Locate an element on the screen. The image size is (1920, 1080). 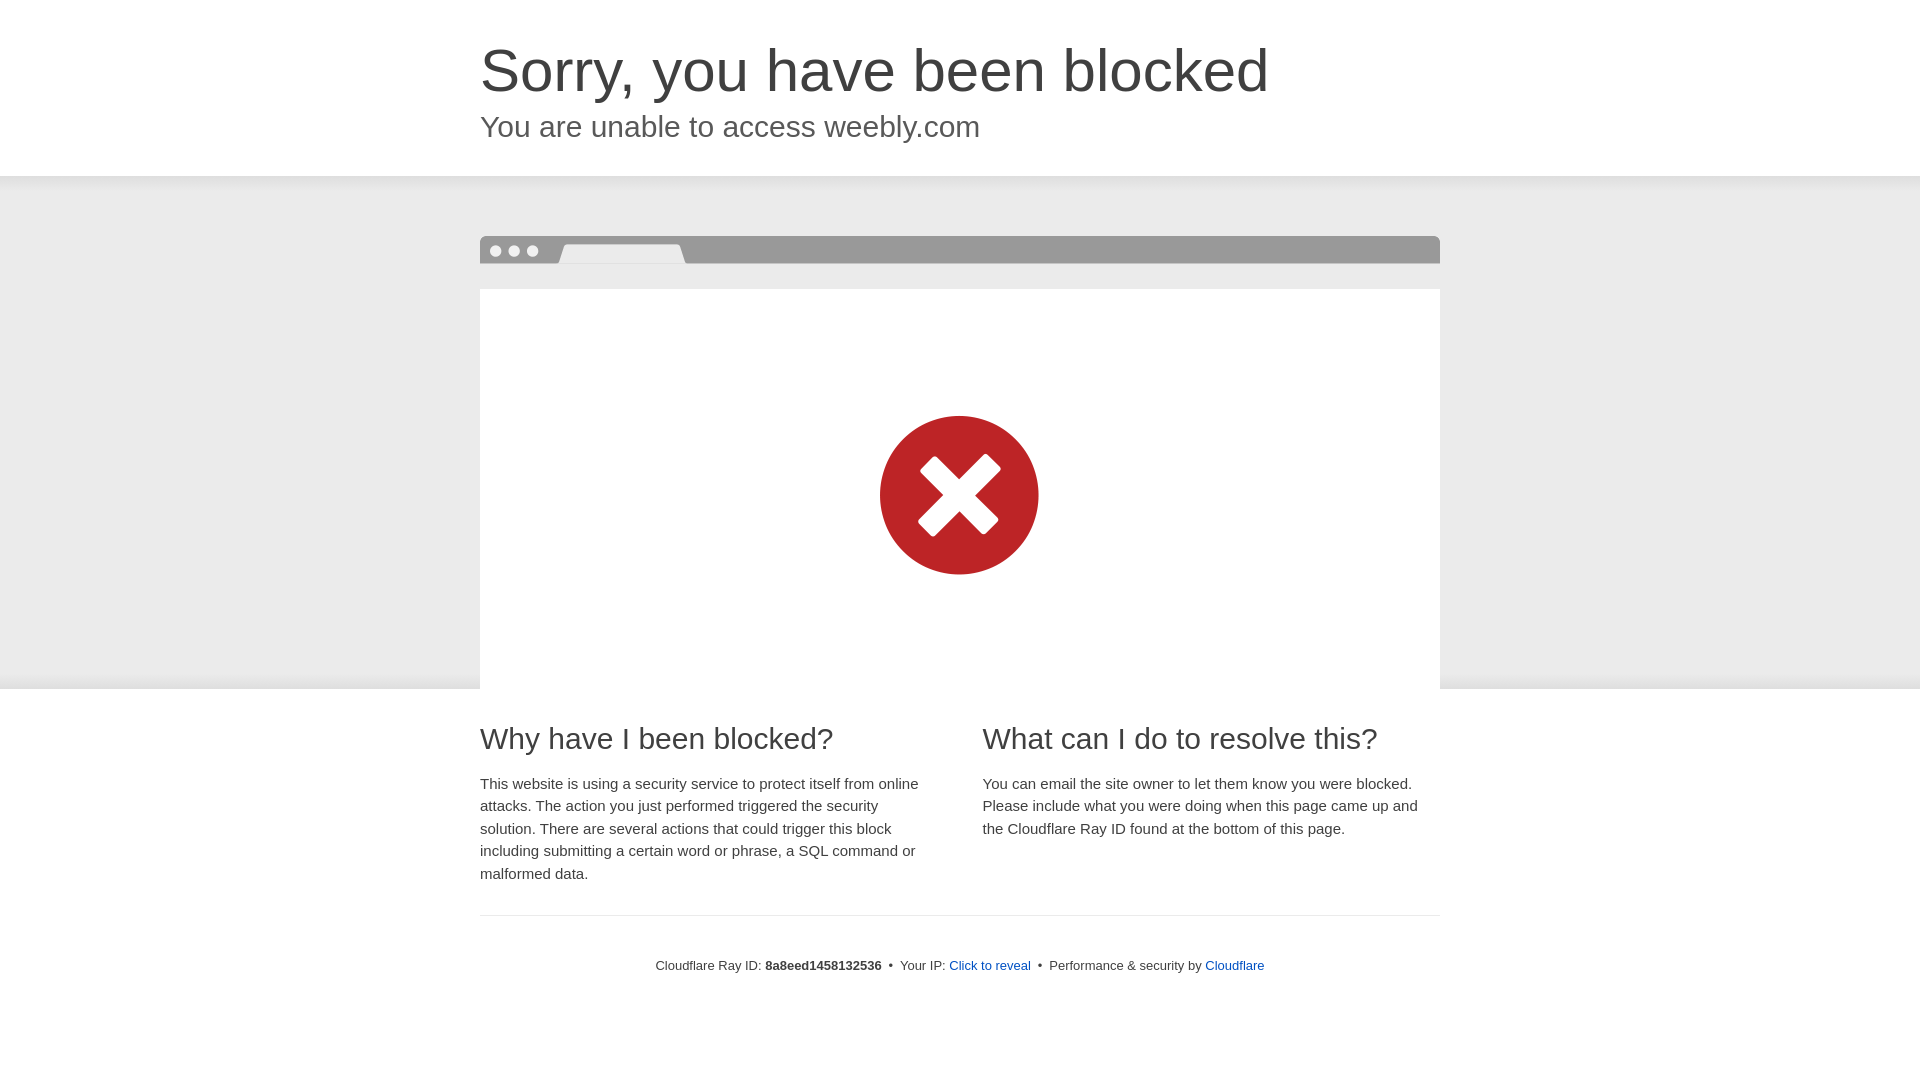
Click to reveal is located at coordinates (990, 966).